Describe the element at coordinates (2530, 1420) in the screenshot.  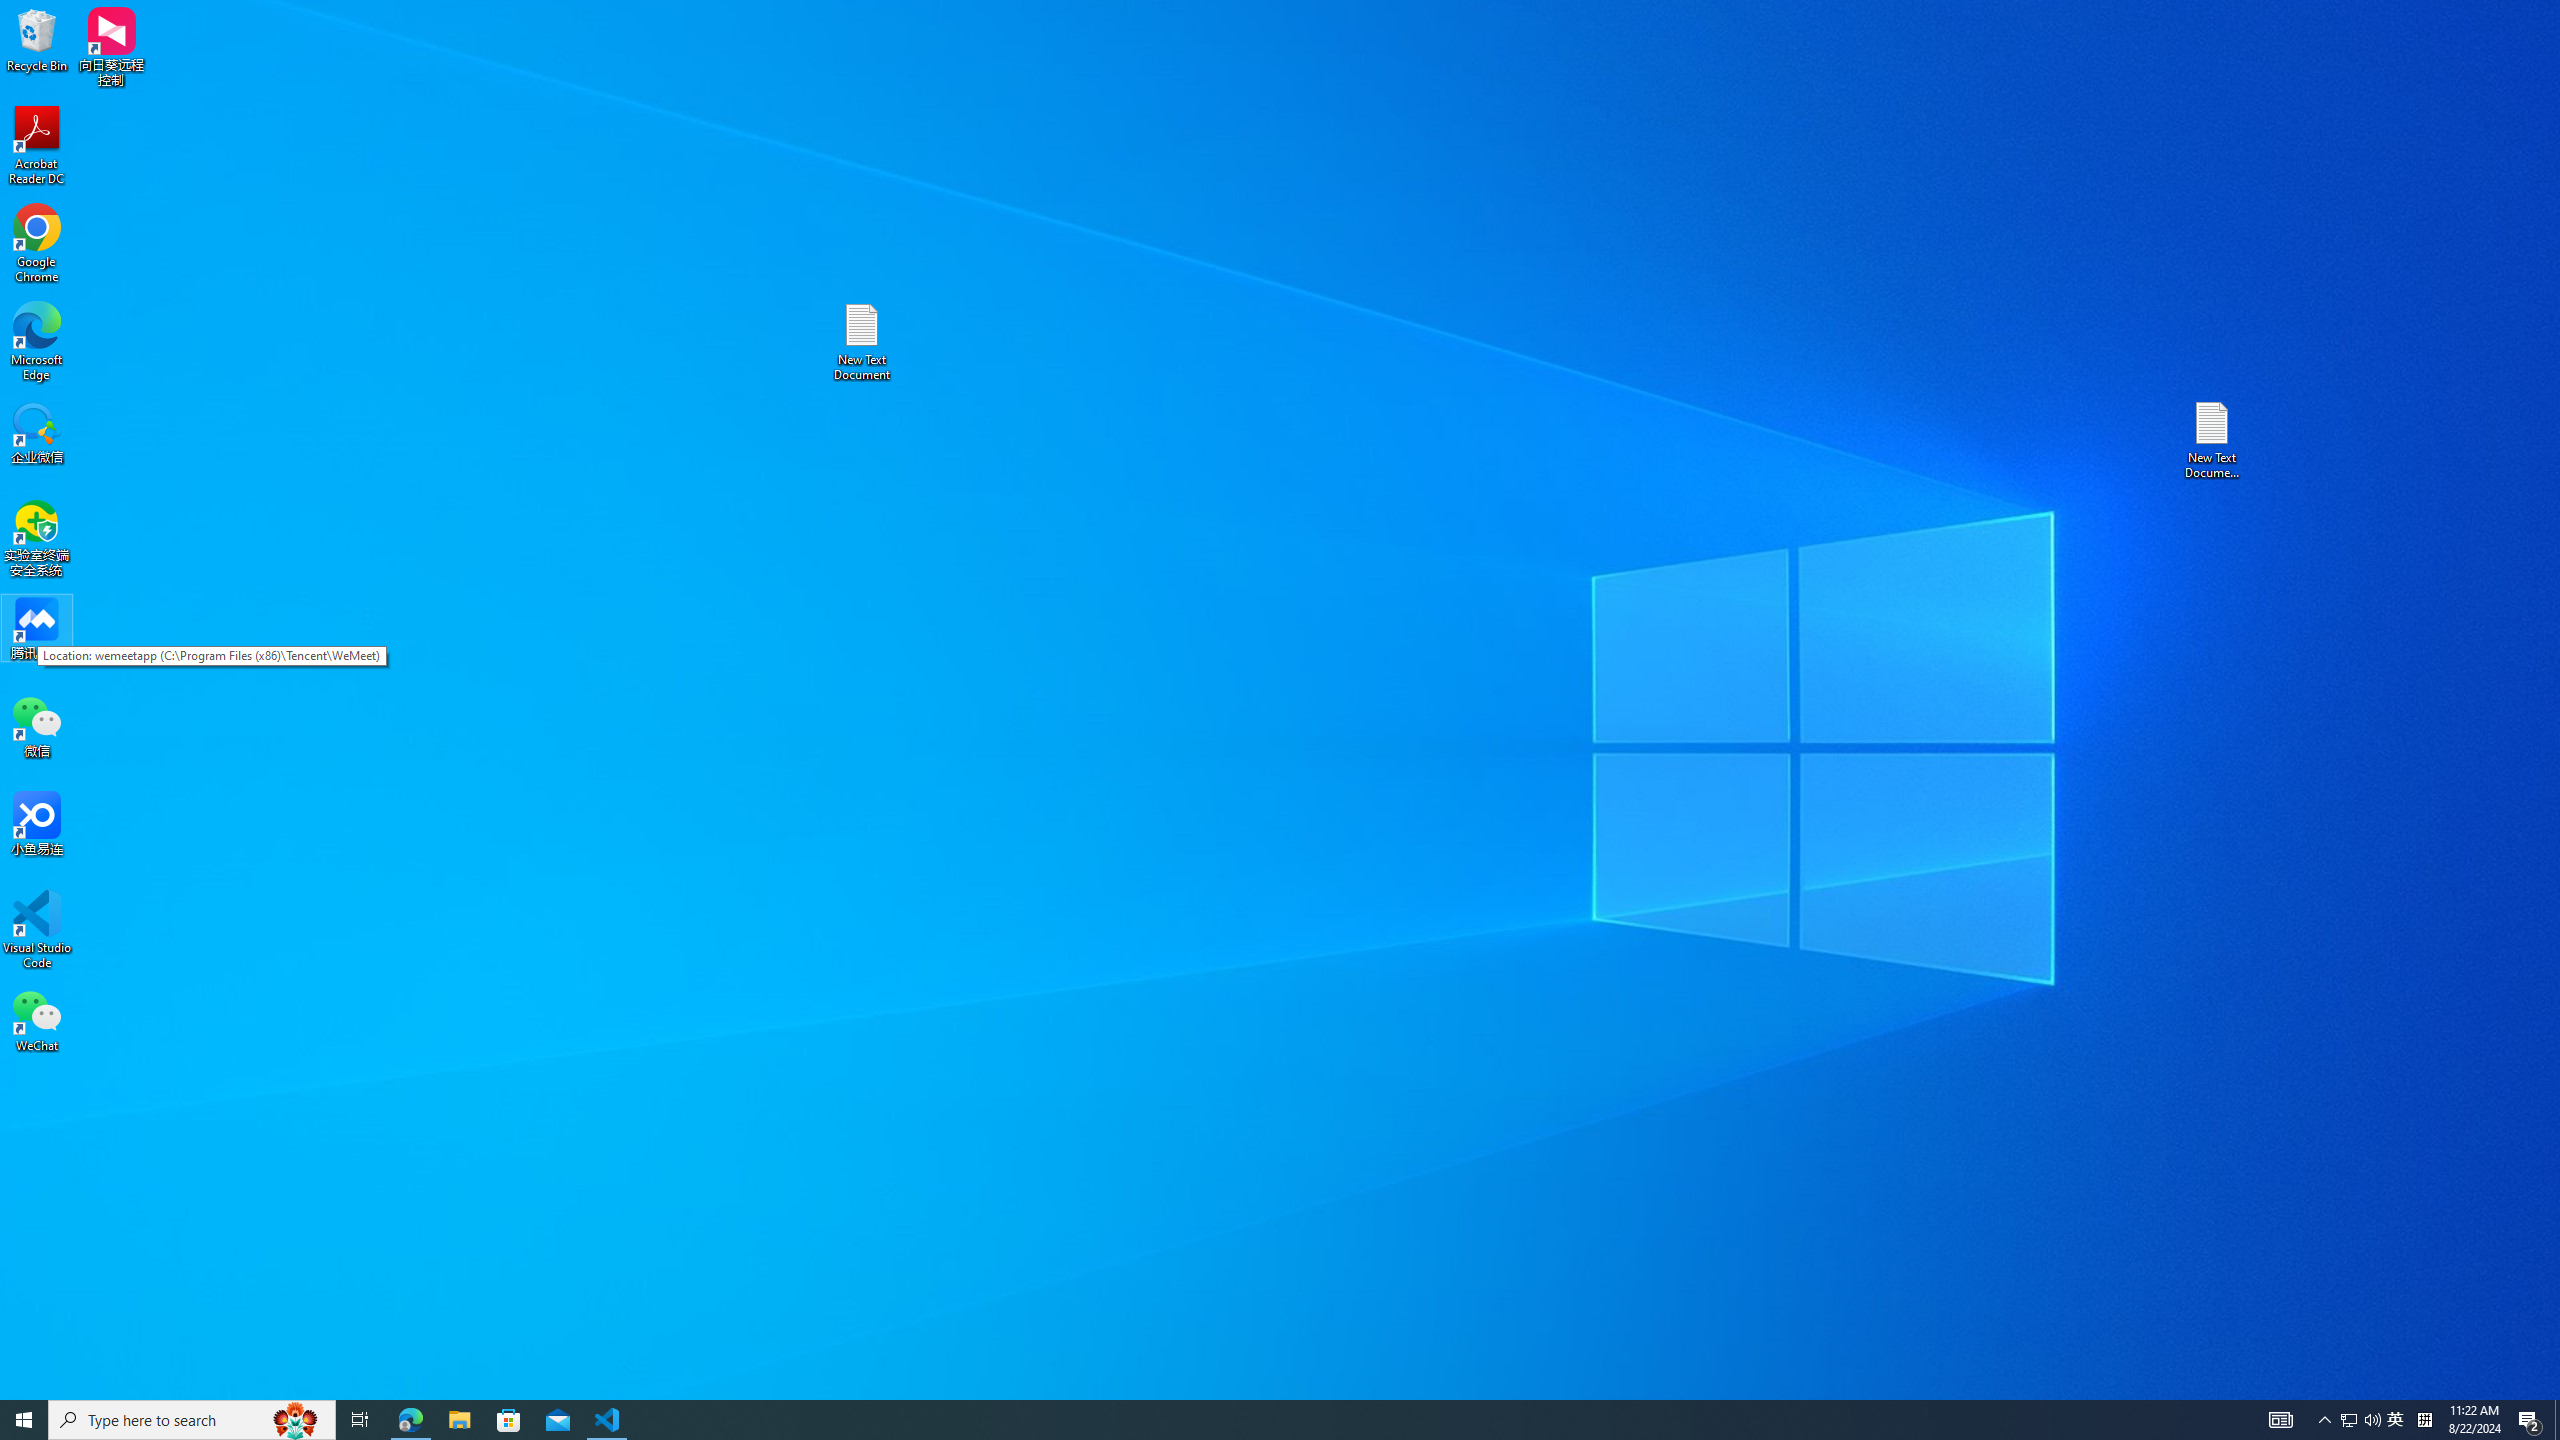
I see `Action Center, 2 new notifications` at that location.